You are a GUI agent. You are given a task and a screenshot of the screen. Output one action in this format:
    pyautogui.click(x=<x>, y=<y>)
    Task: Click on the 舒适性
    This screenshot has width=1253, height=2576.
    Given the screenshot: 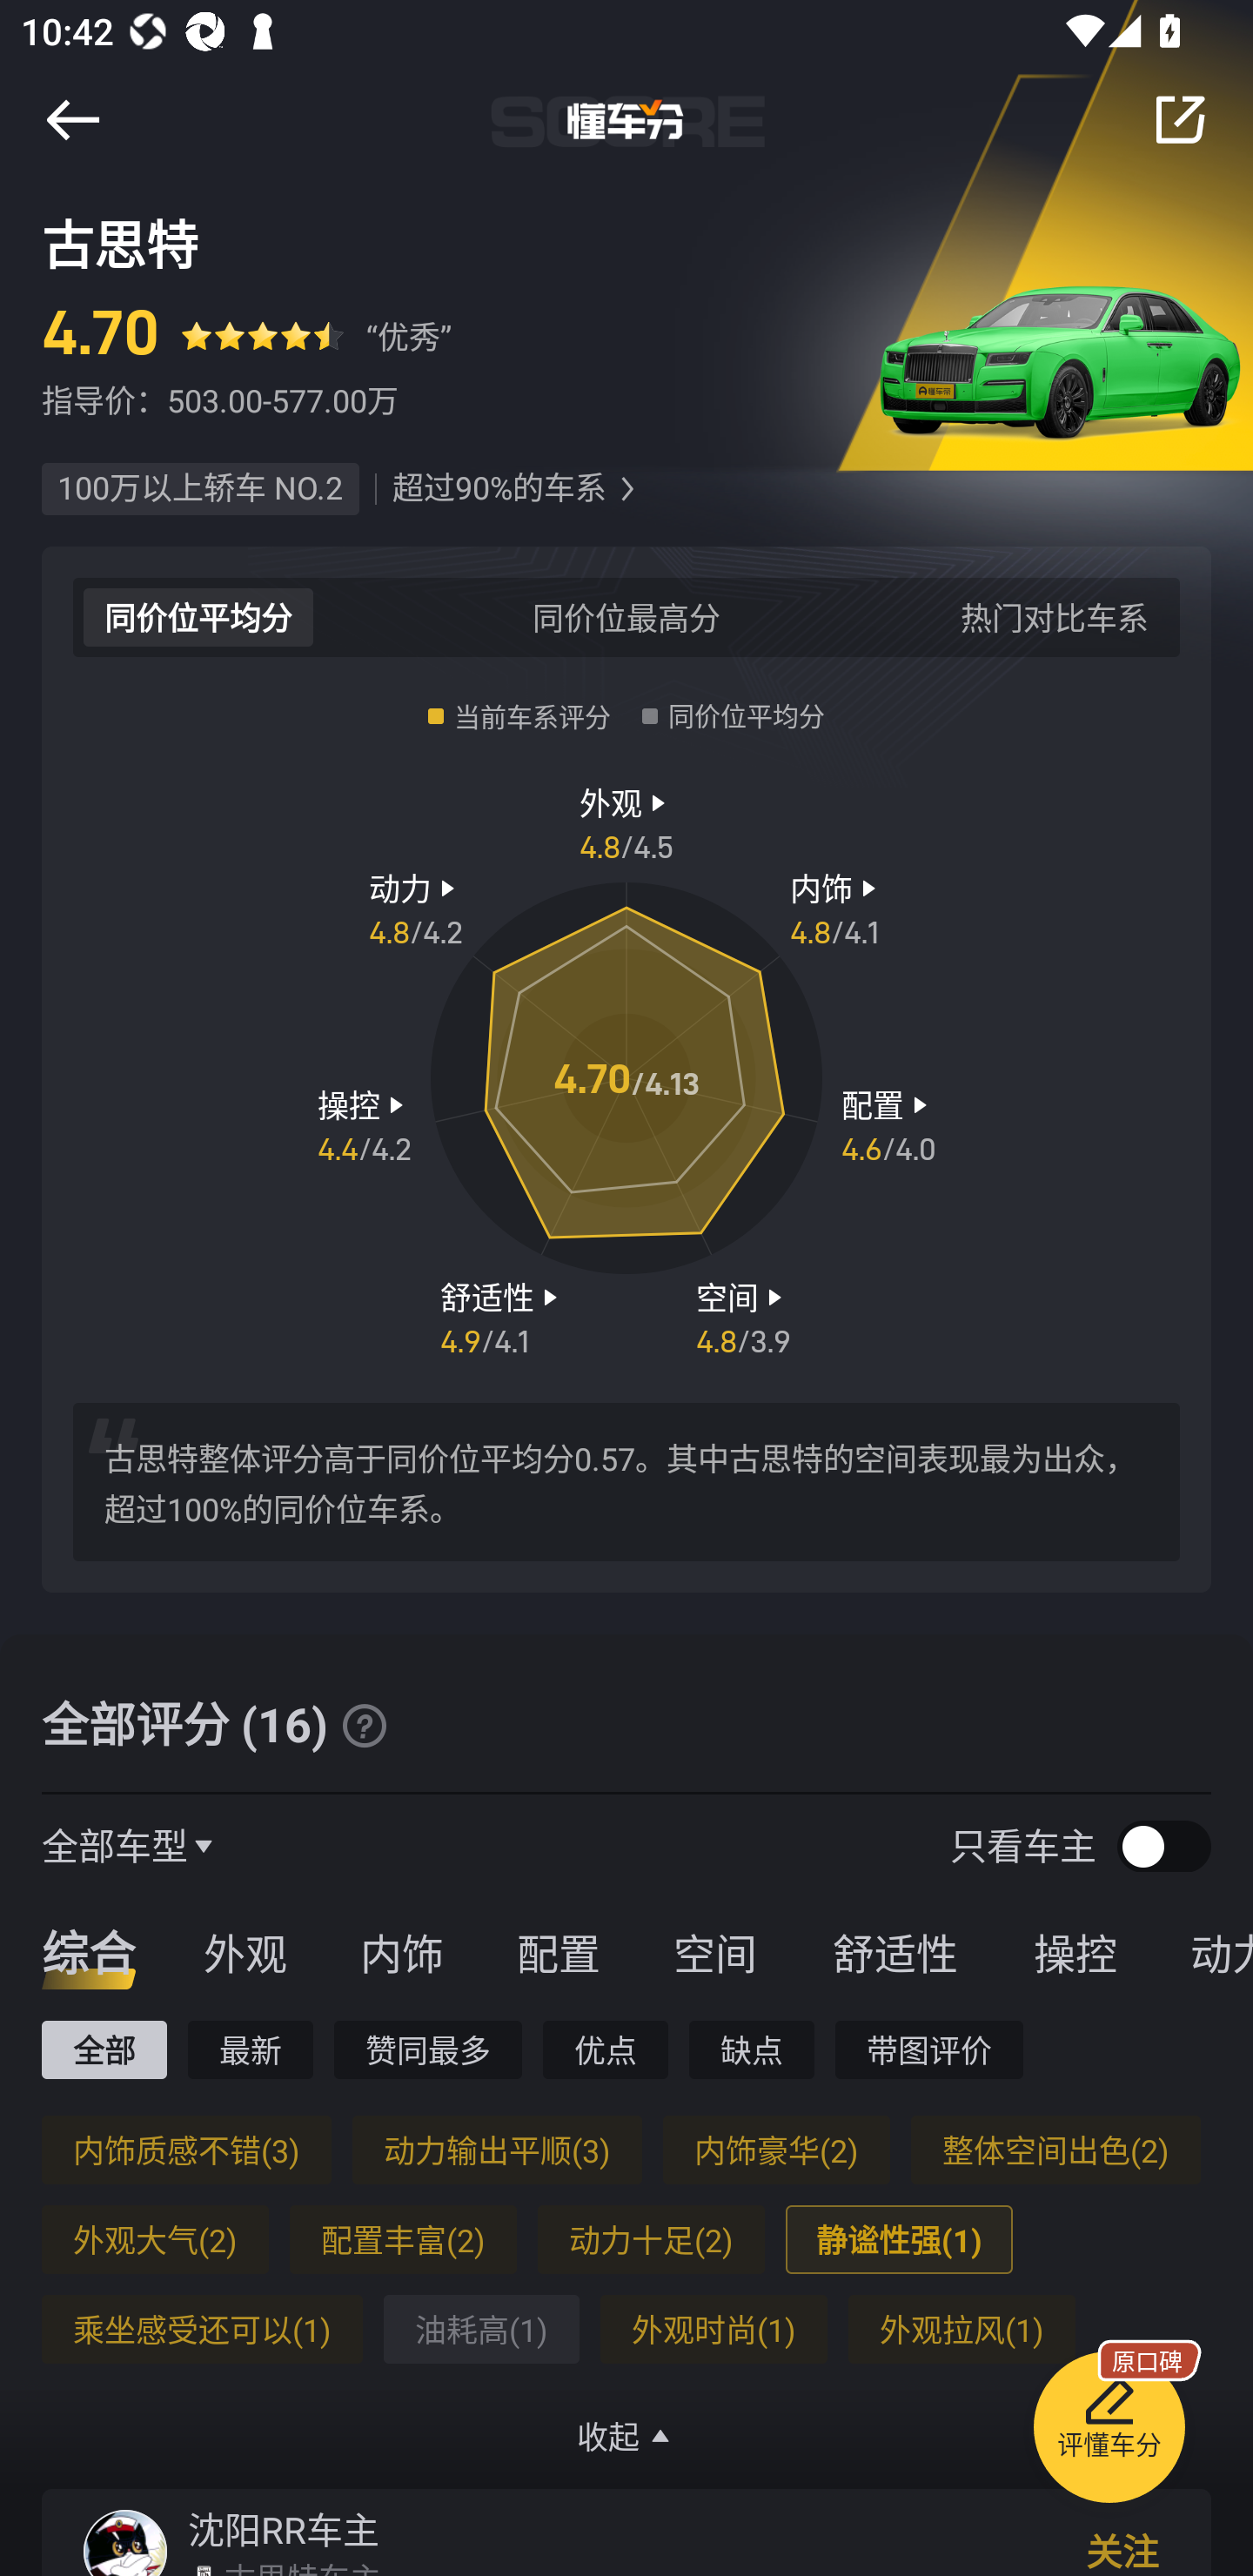 What is the action you would take?
    pyautogui.click(x=895, y=1952)
    